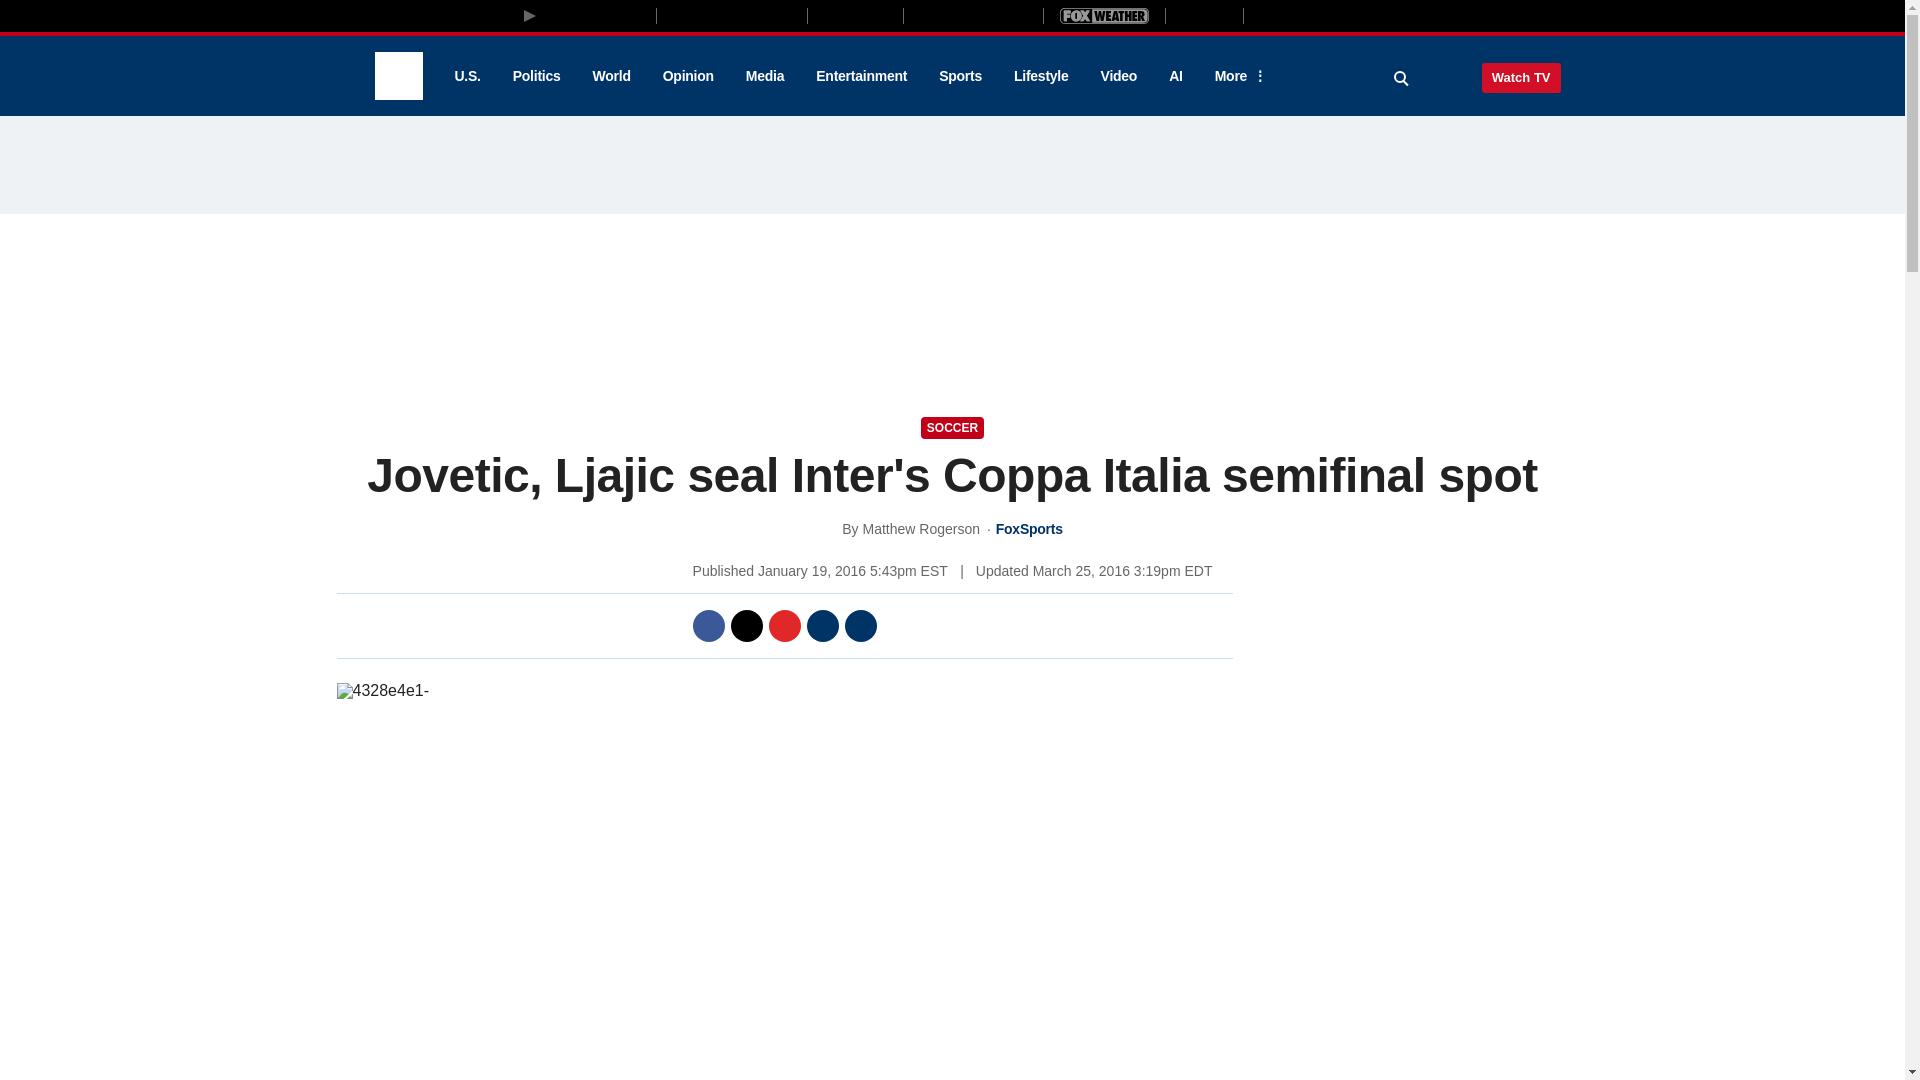 The image size is (1920, 1080). What do you see at coordinates (1118, 76) in the screenshot?
I see `Video` at bounding box center [1118, 76].